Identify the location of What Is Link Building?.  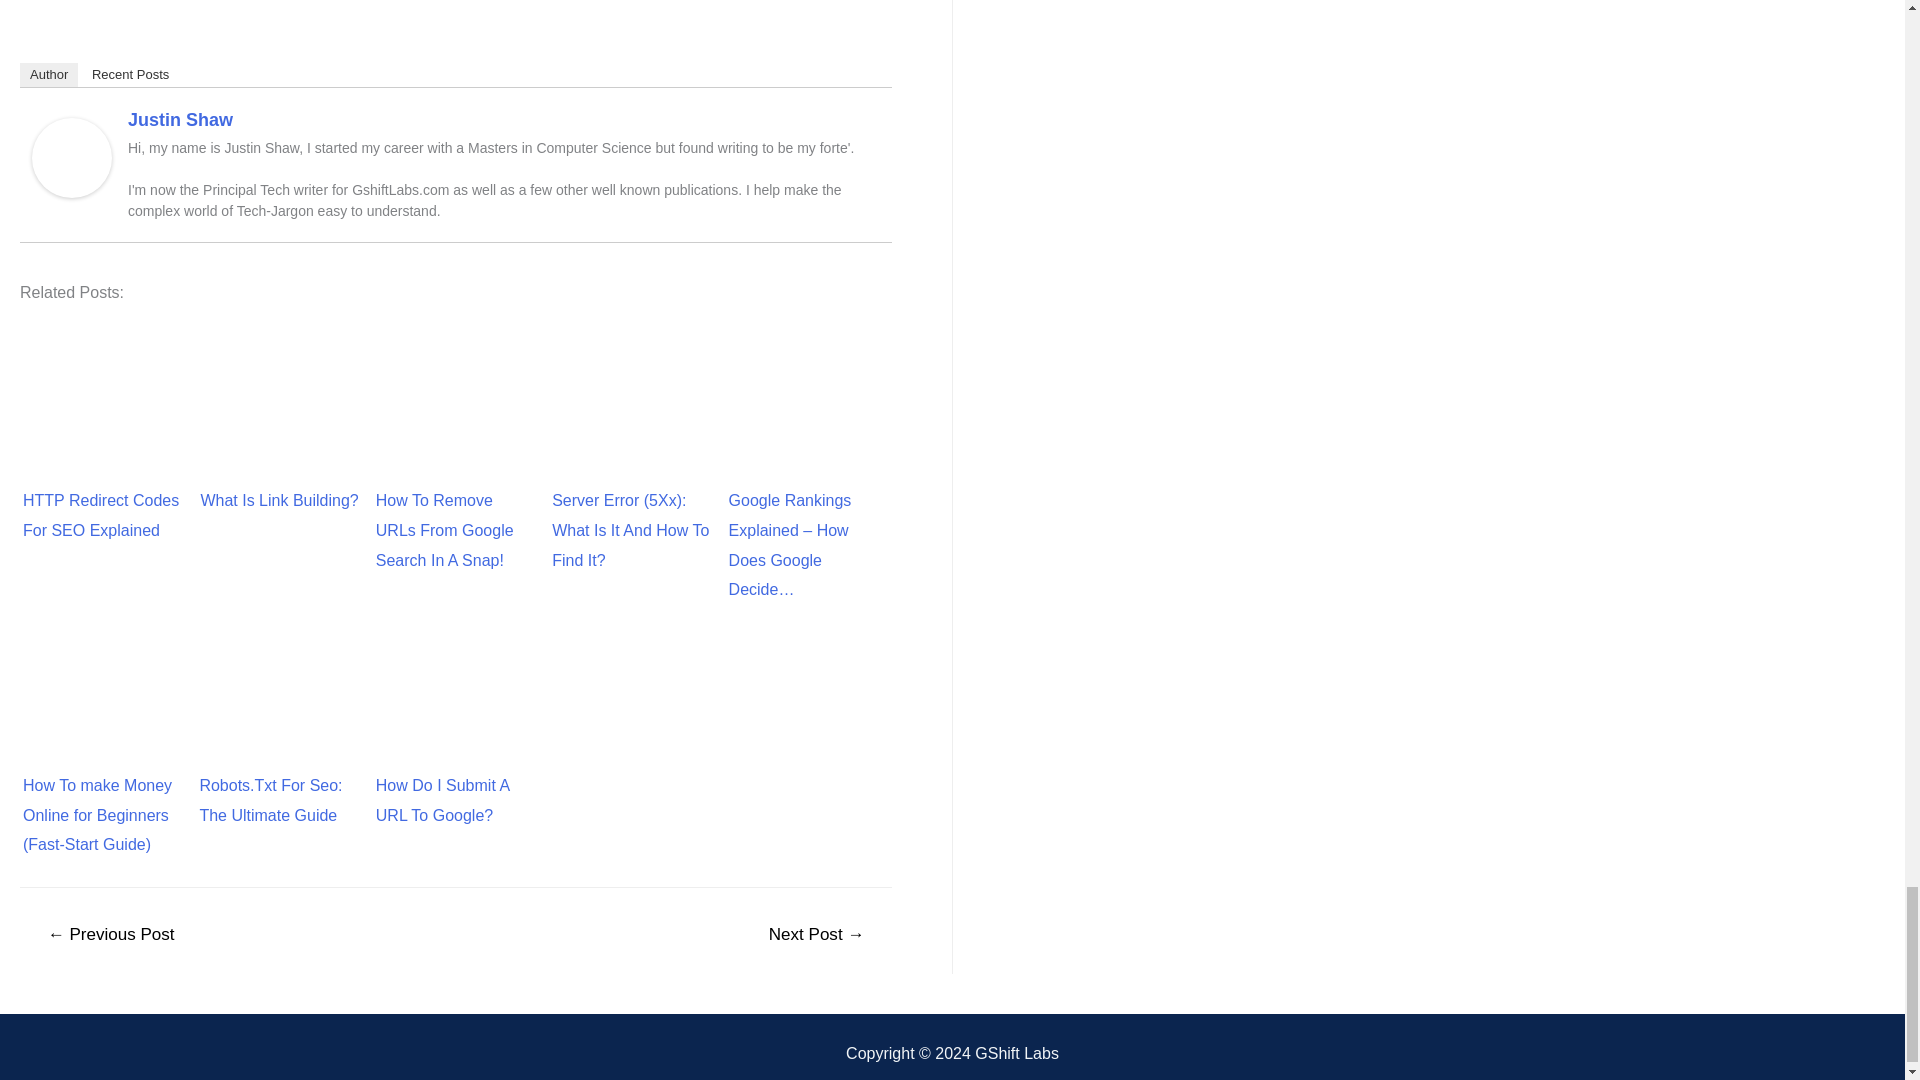
(280, 386).